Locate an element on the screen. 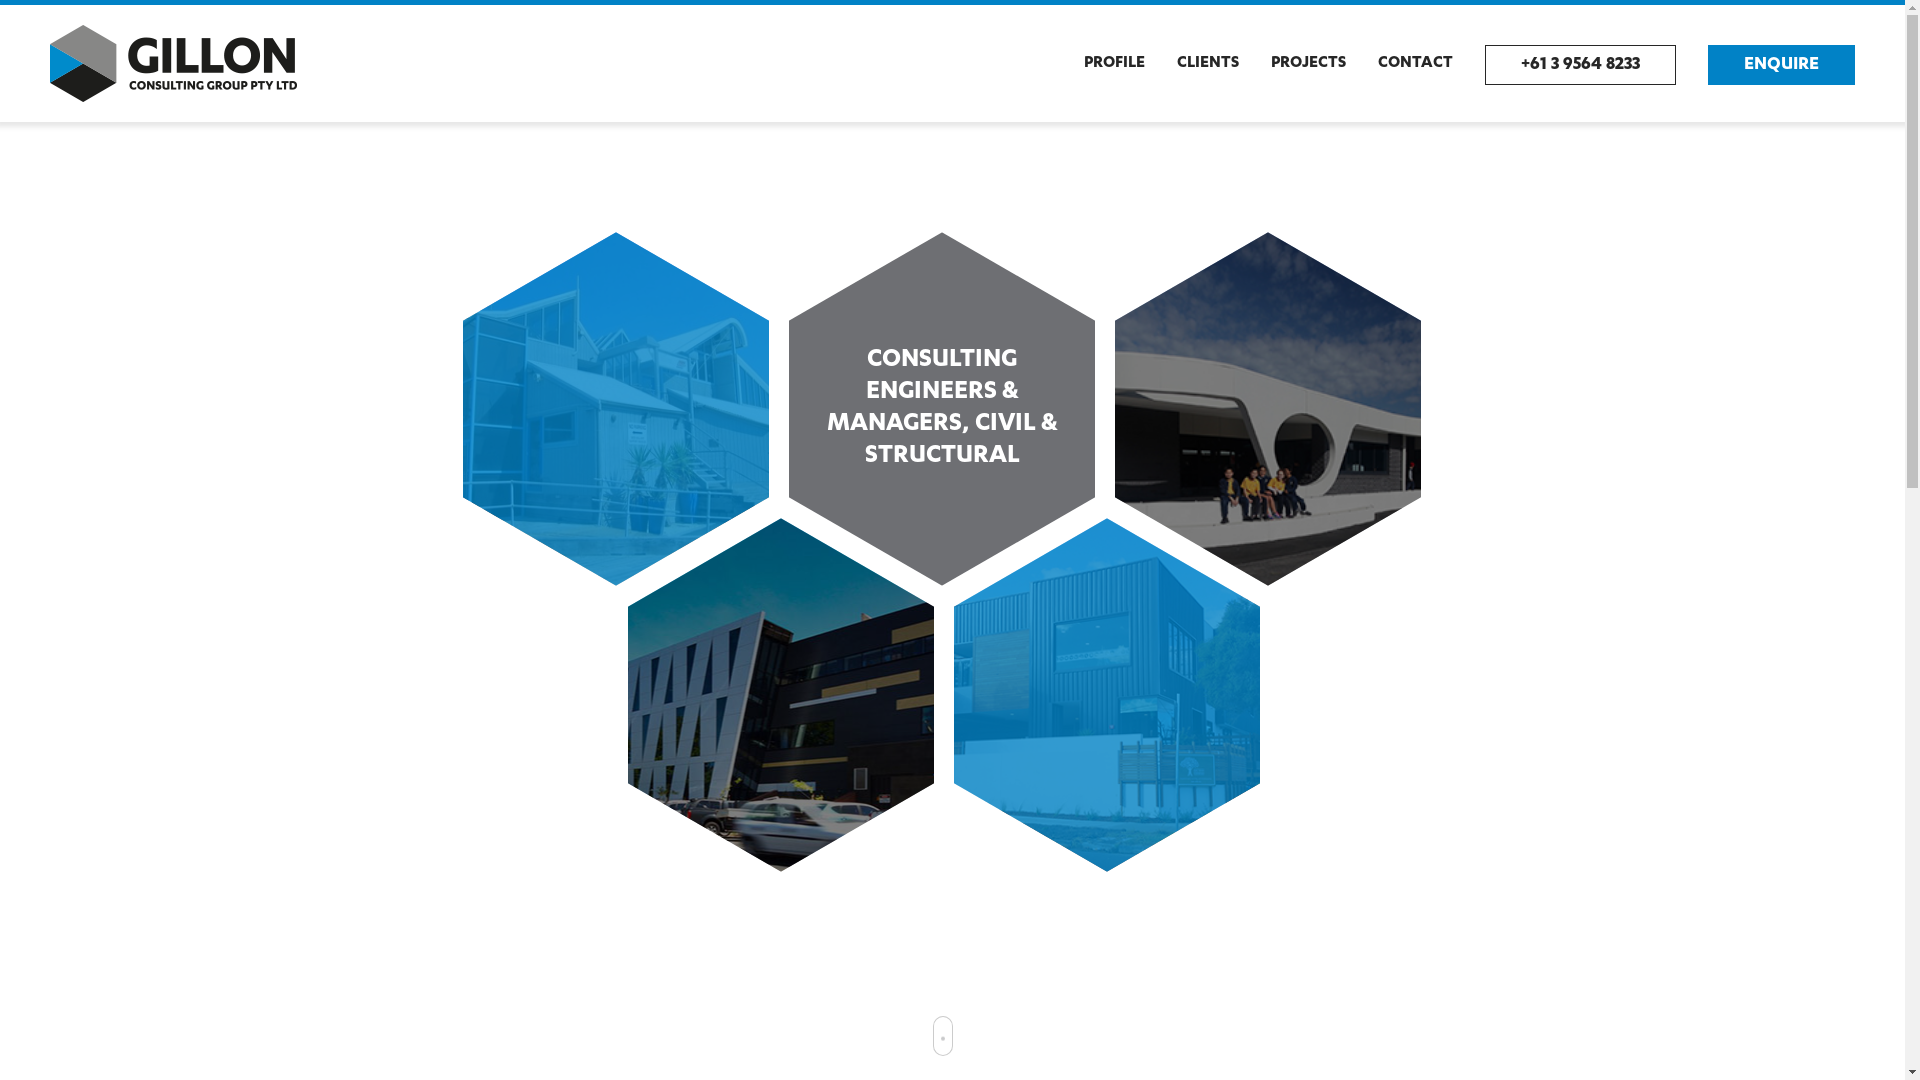  ENQUIRE is located at coordinates (1782, 65).